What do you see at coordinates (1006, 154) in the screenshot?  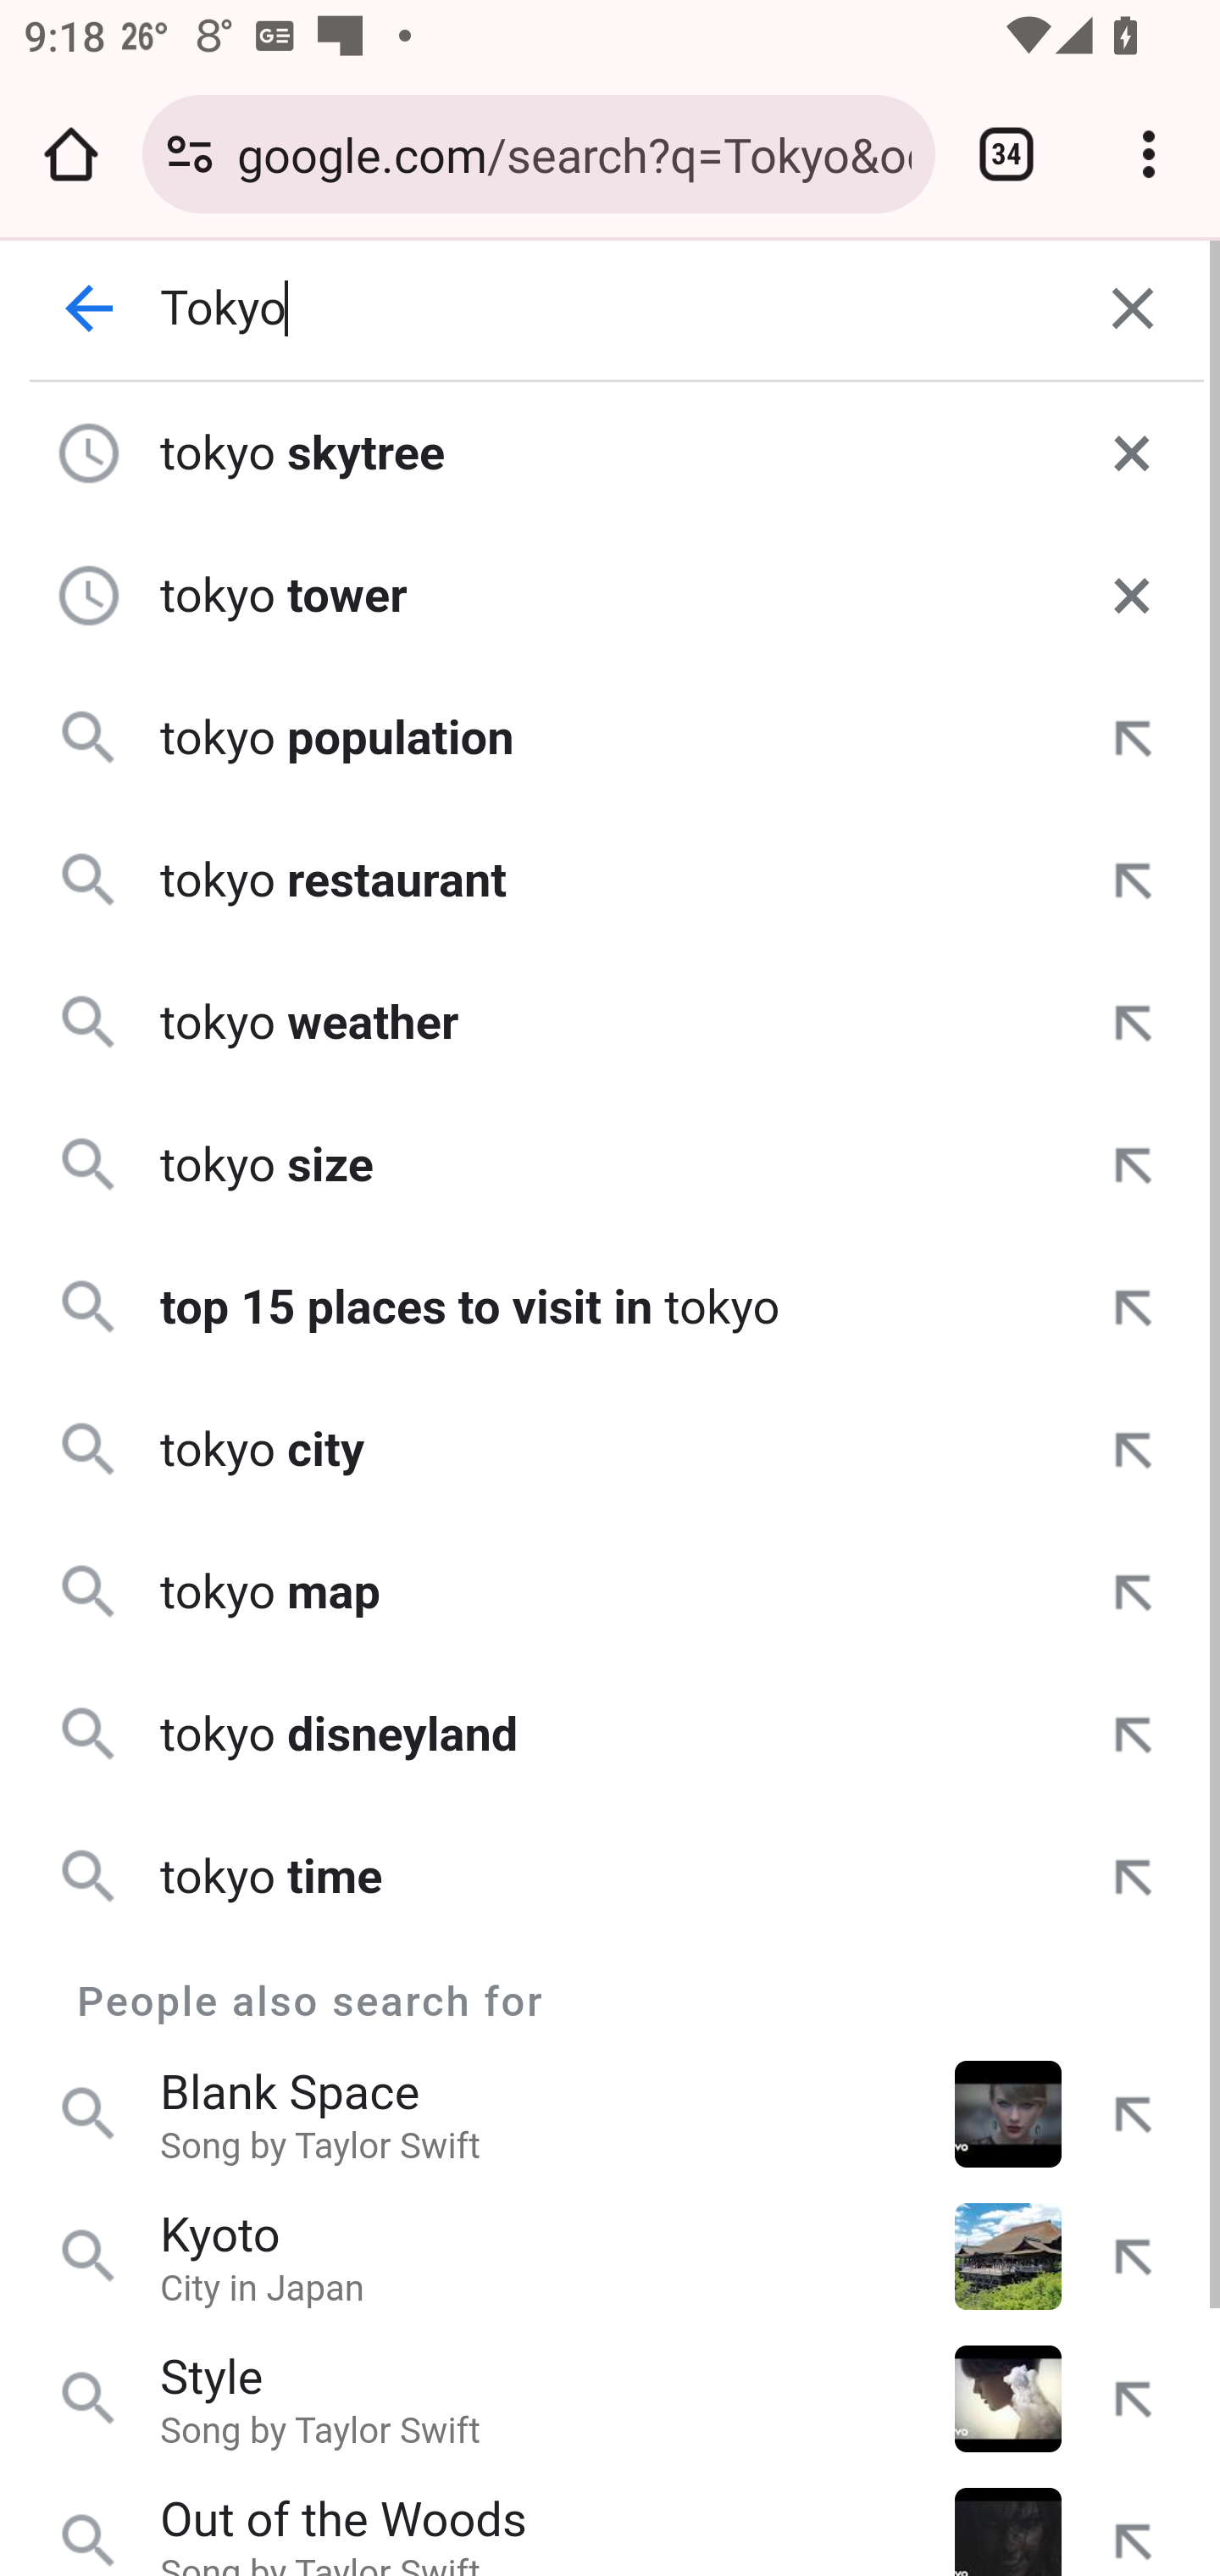 I see `Switch or close tabs` at bounding box center [1006, 154].